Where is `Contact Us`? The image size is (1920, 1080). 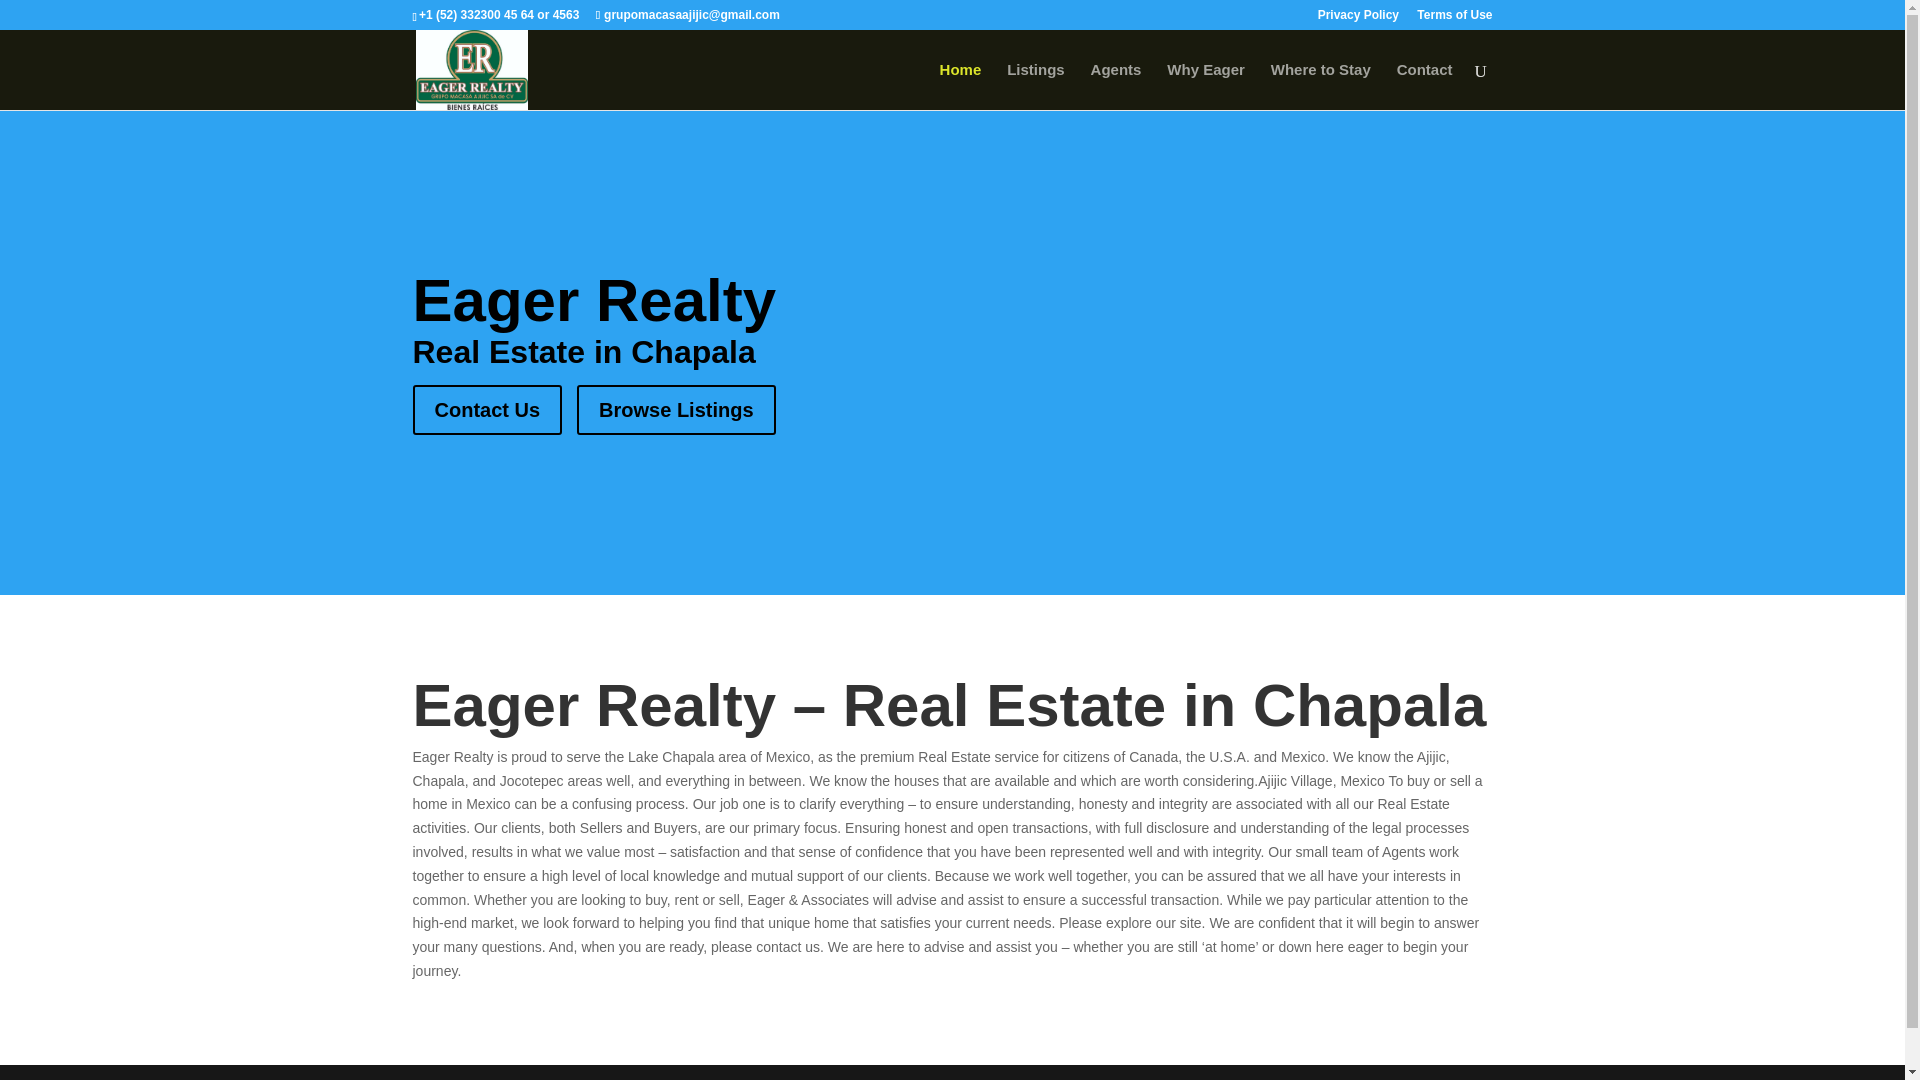
Contact Us is located at coordinates (487, 410).